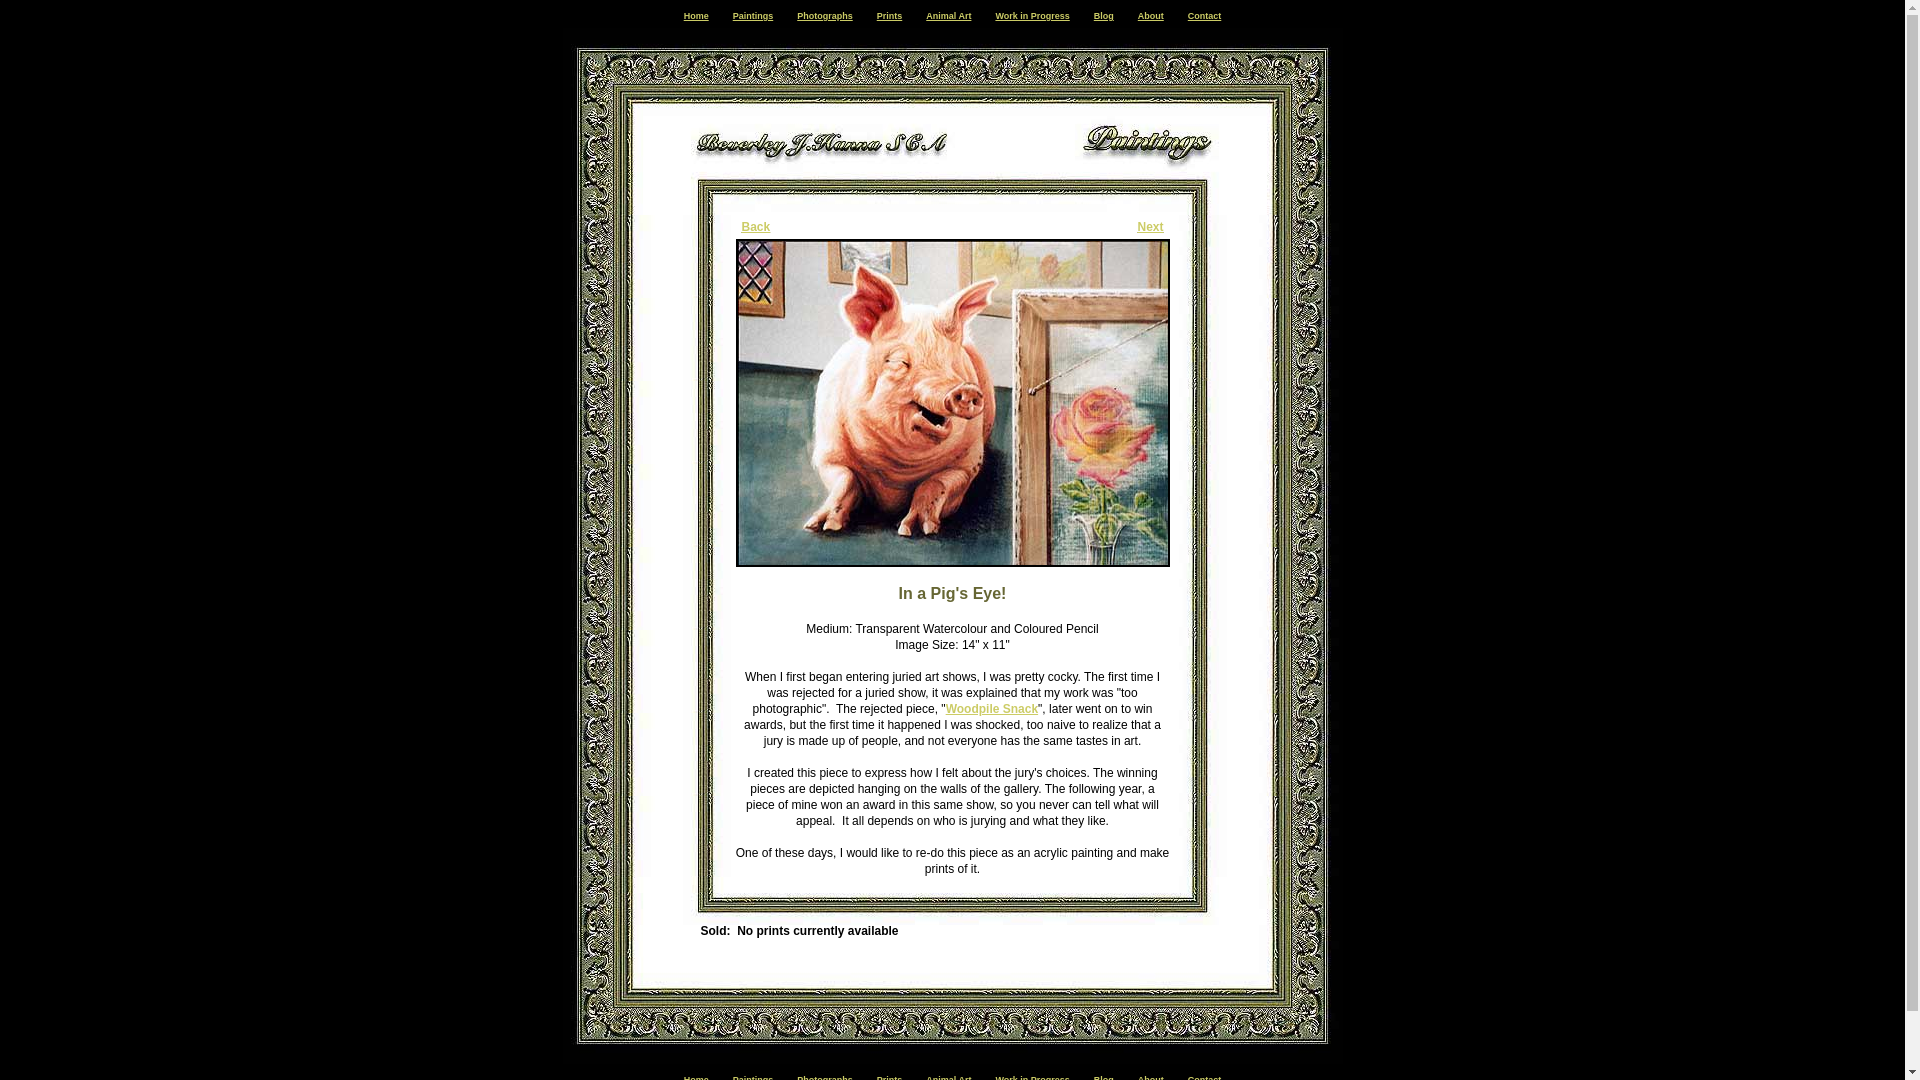 This screenshot has height=1080, width=1920. I want to click on Next, so click(1150, 227).